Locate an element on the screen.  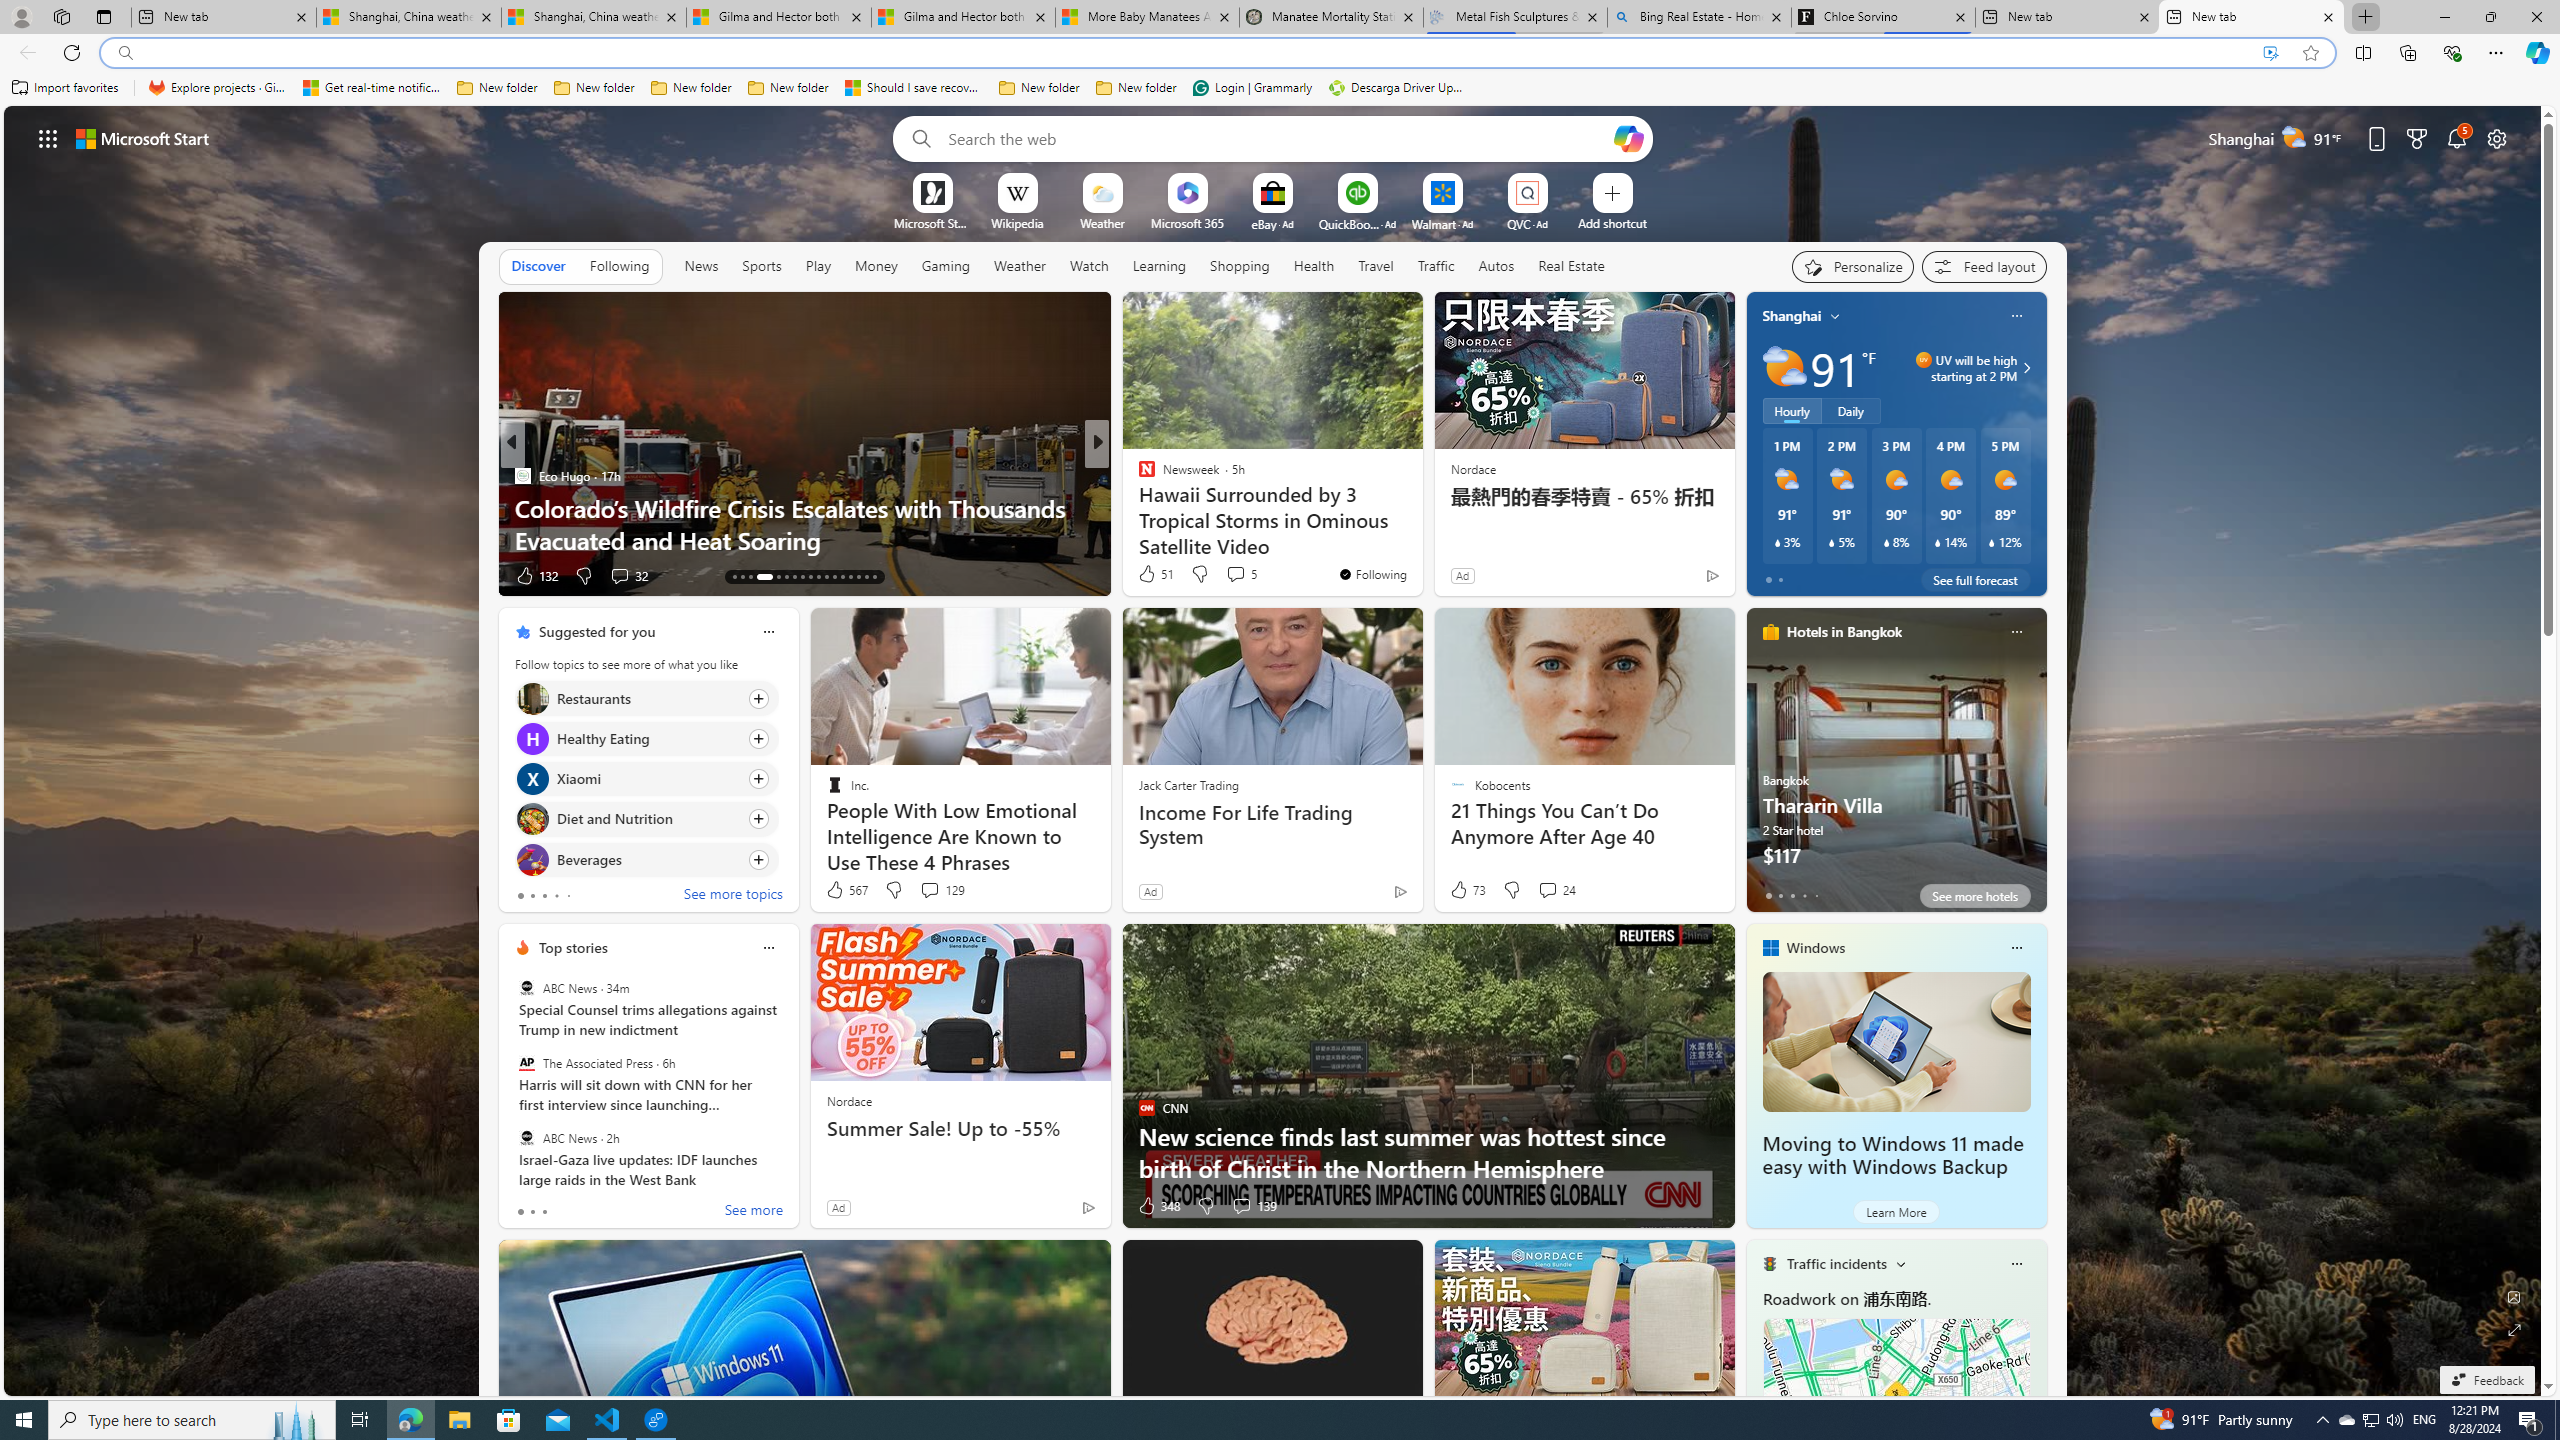
Restaurants is located at coordinates (532, 698).